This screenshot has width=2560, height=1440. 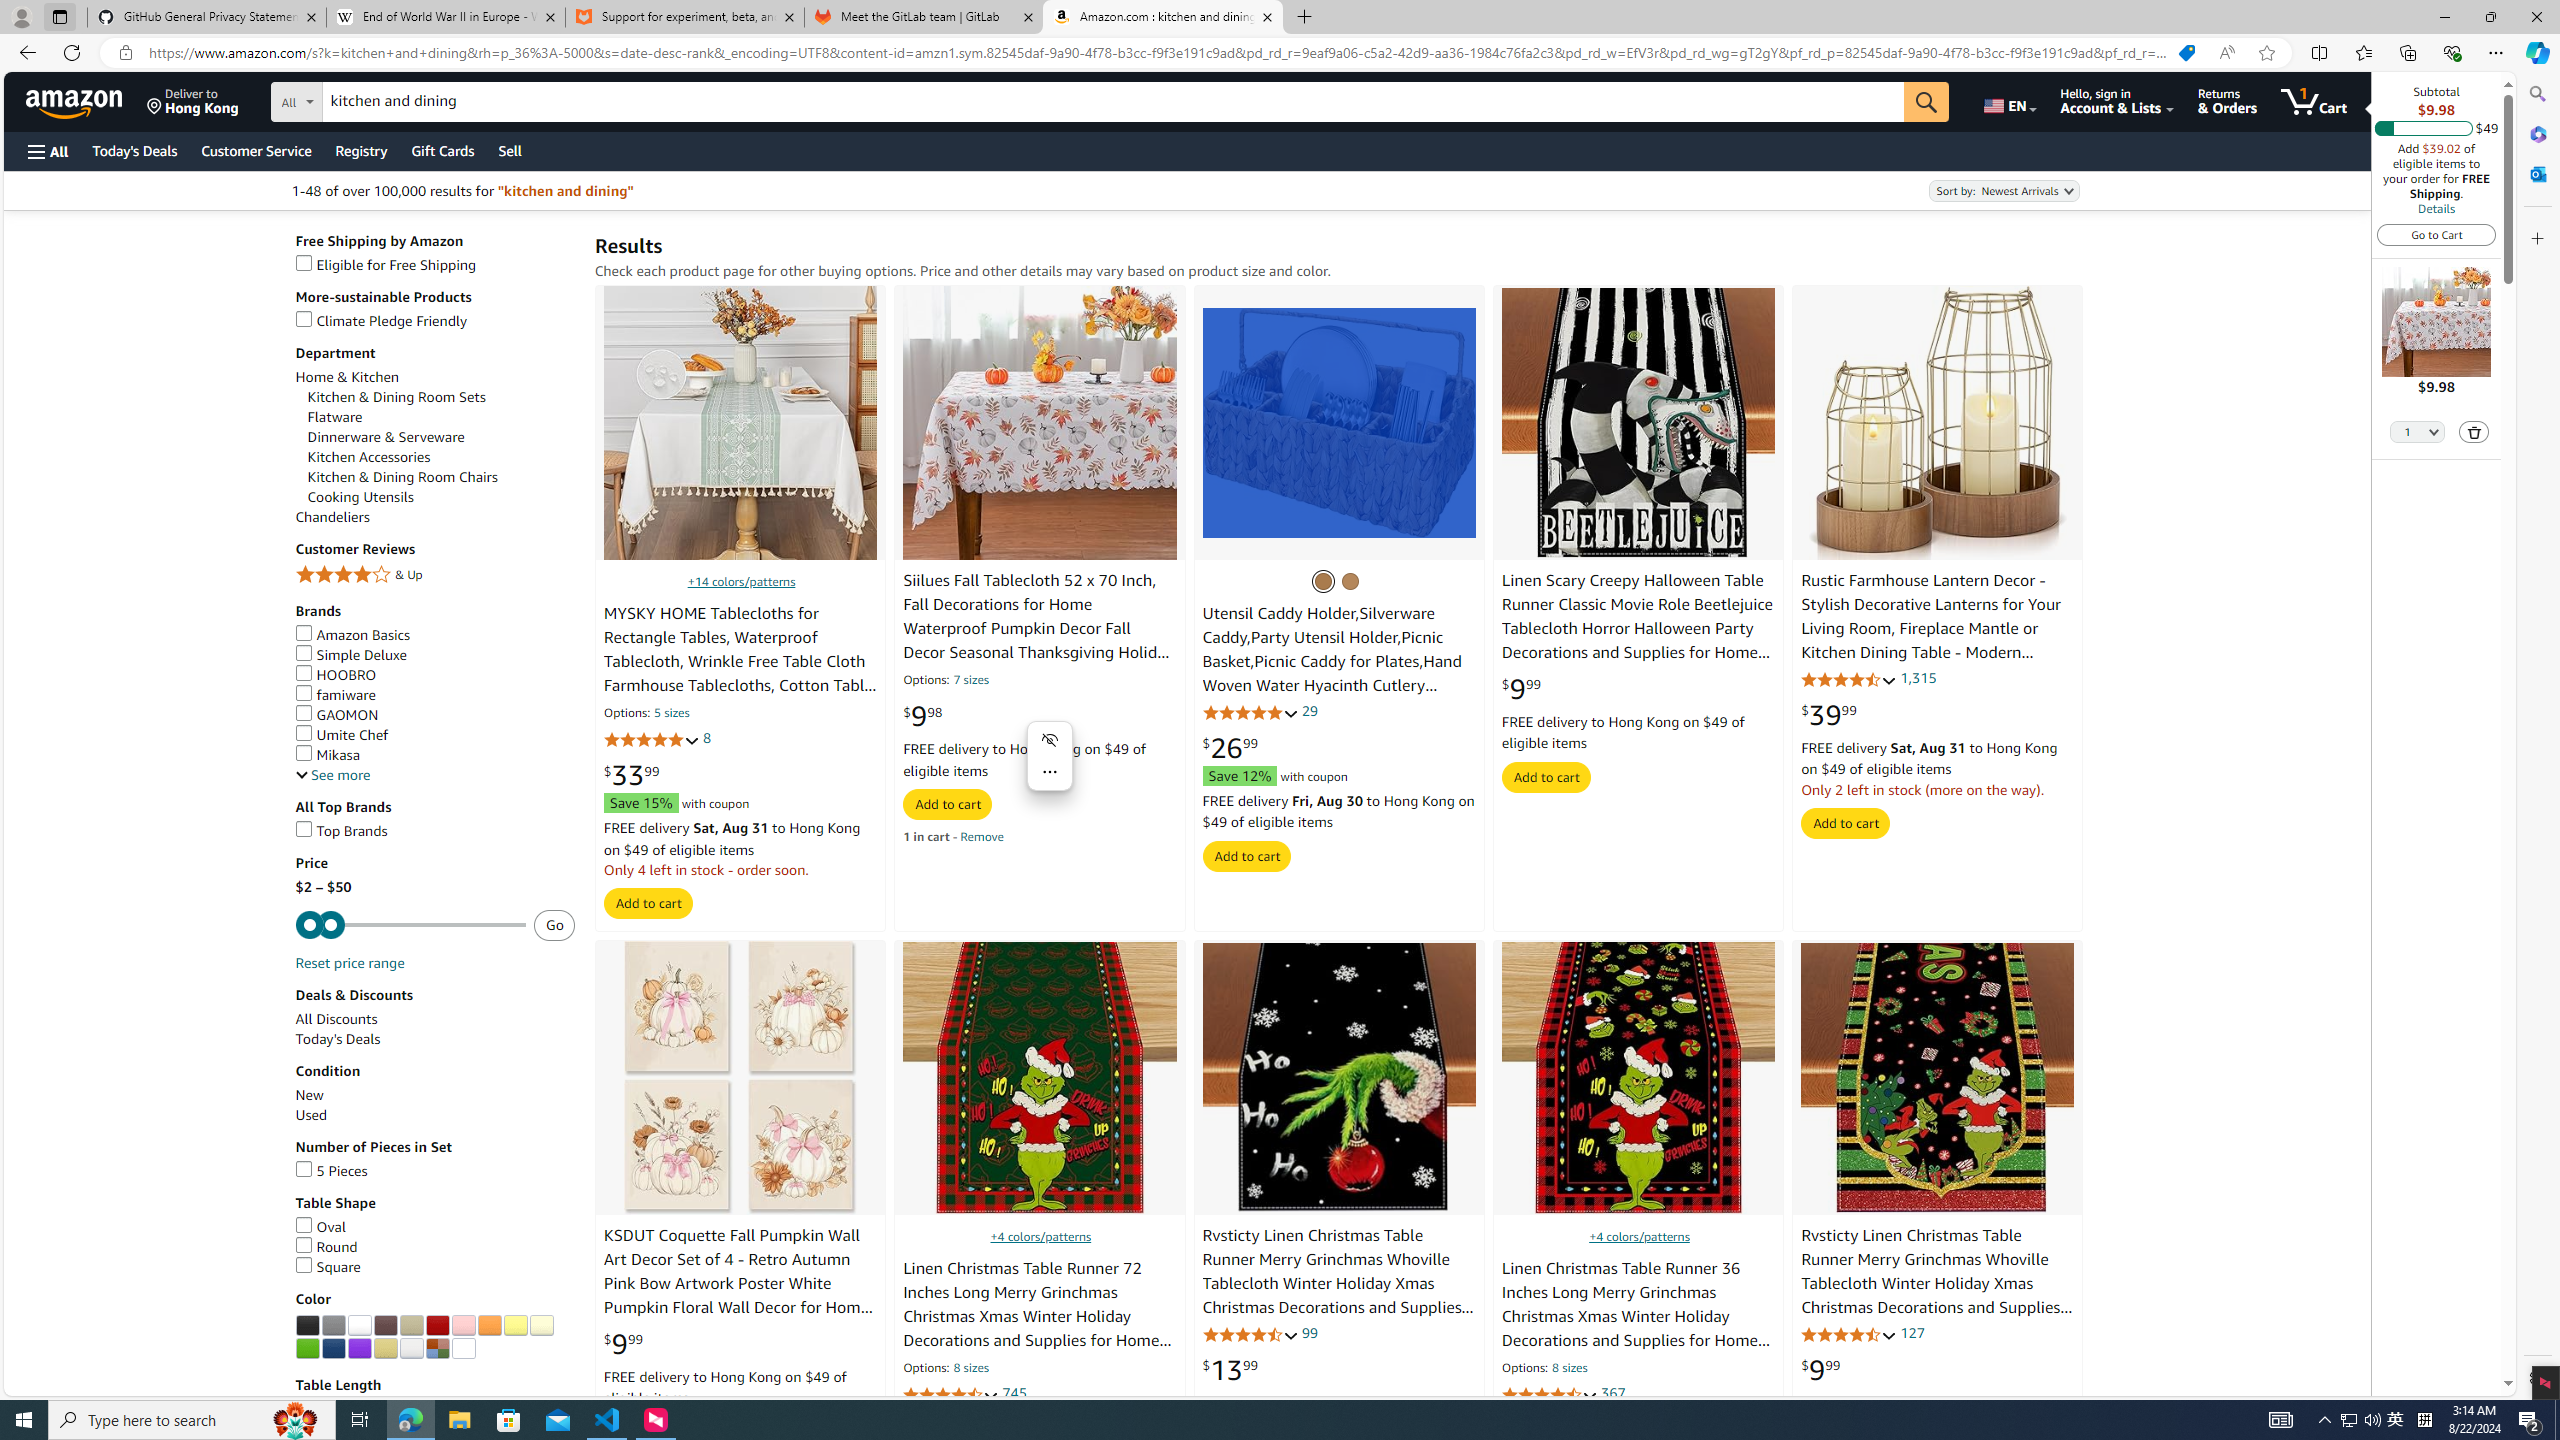 I want to click on Square, so click(x=435, y=1266).